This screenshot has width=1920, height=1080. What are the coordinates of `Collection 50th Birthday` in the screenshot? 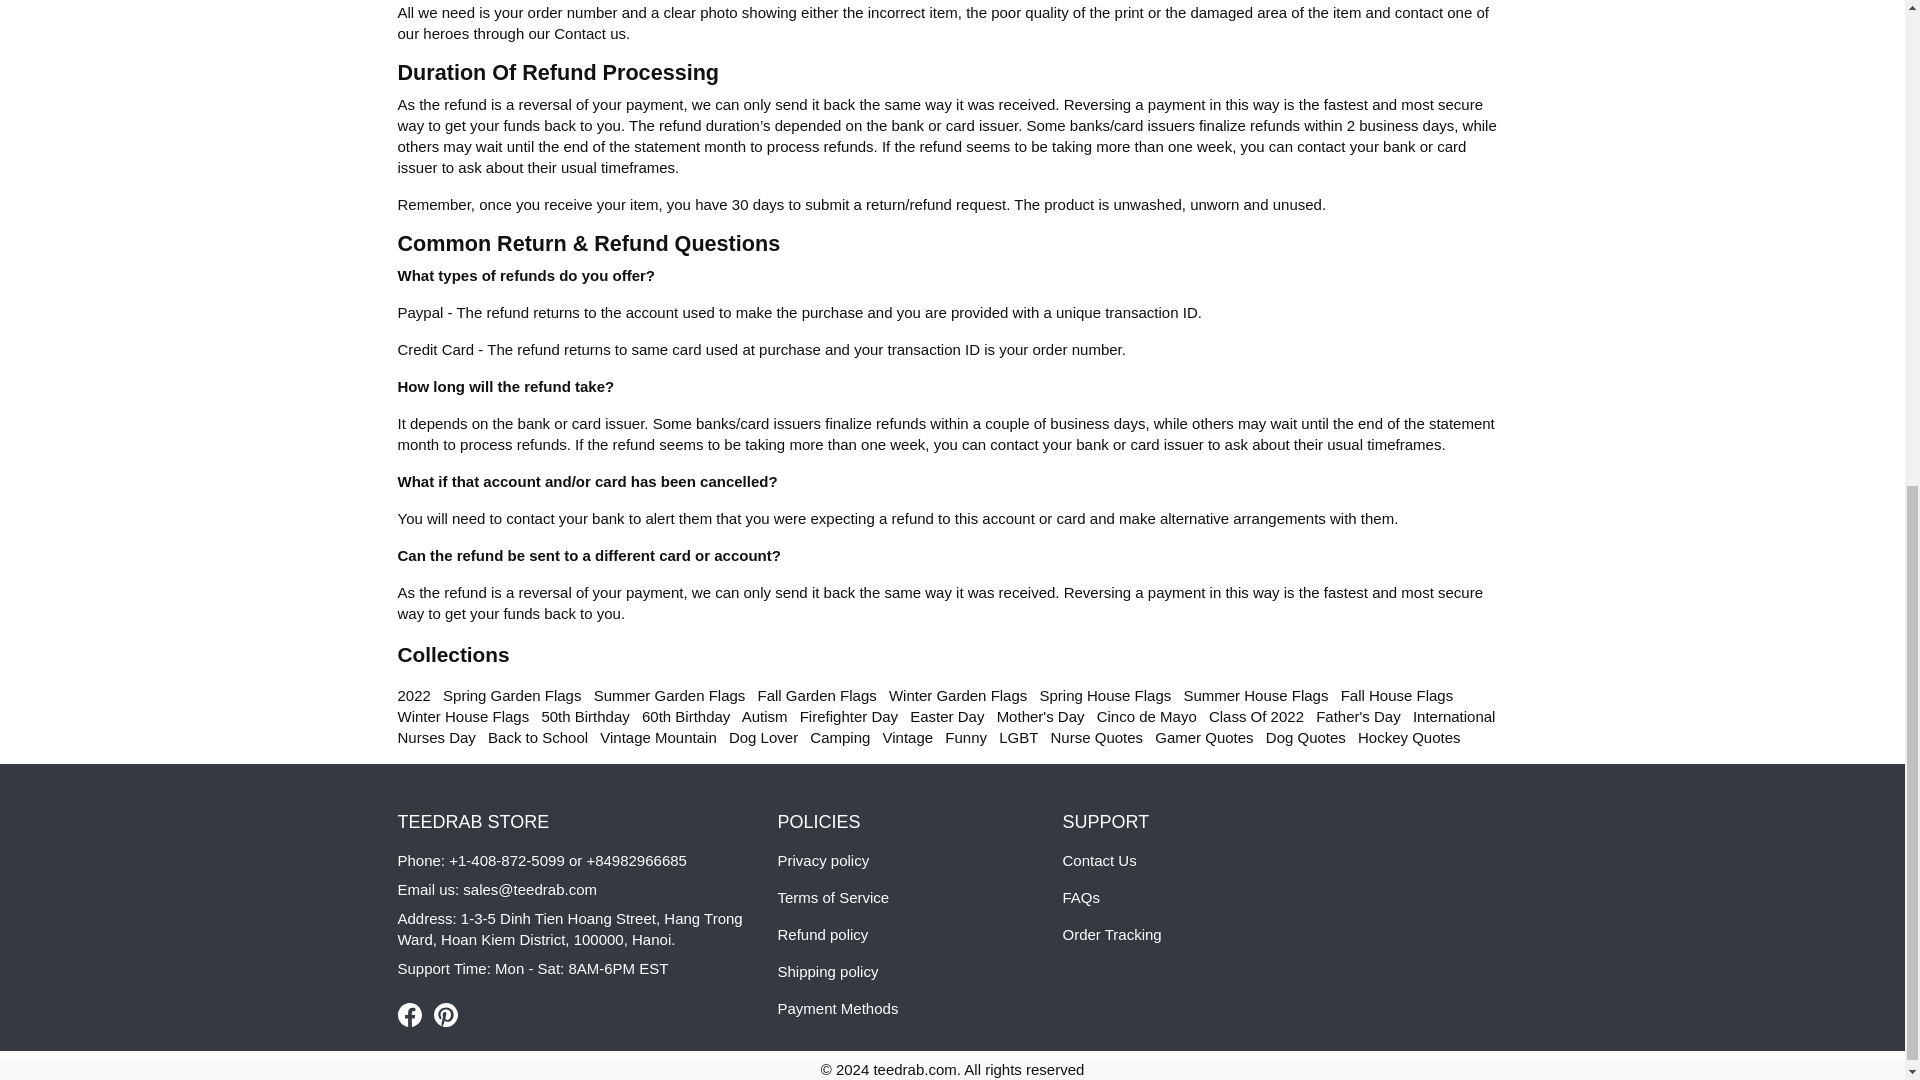 It's located at (585, 716).